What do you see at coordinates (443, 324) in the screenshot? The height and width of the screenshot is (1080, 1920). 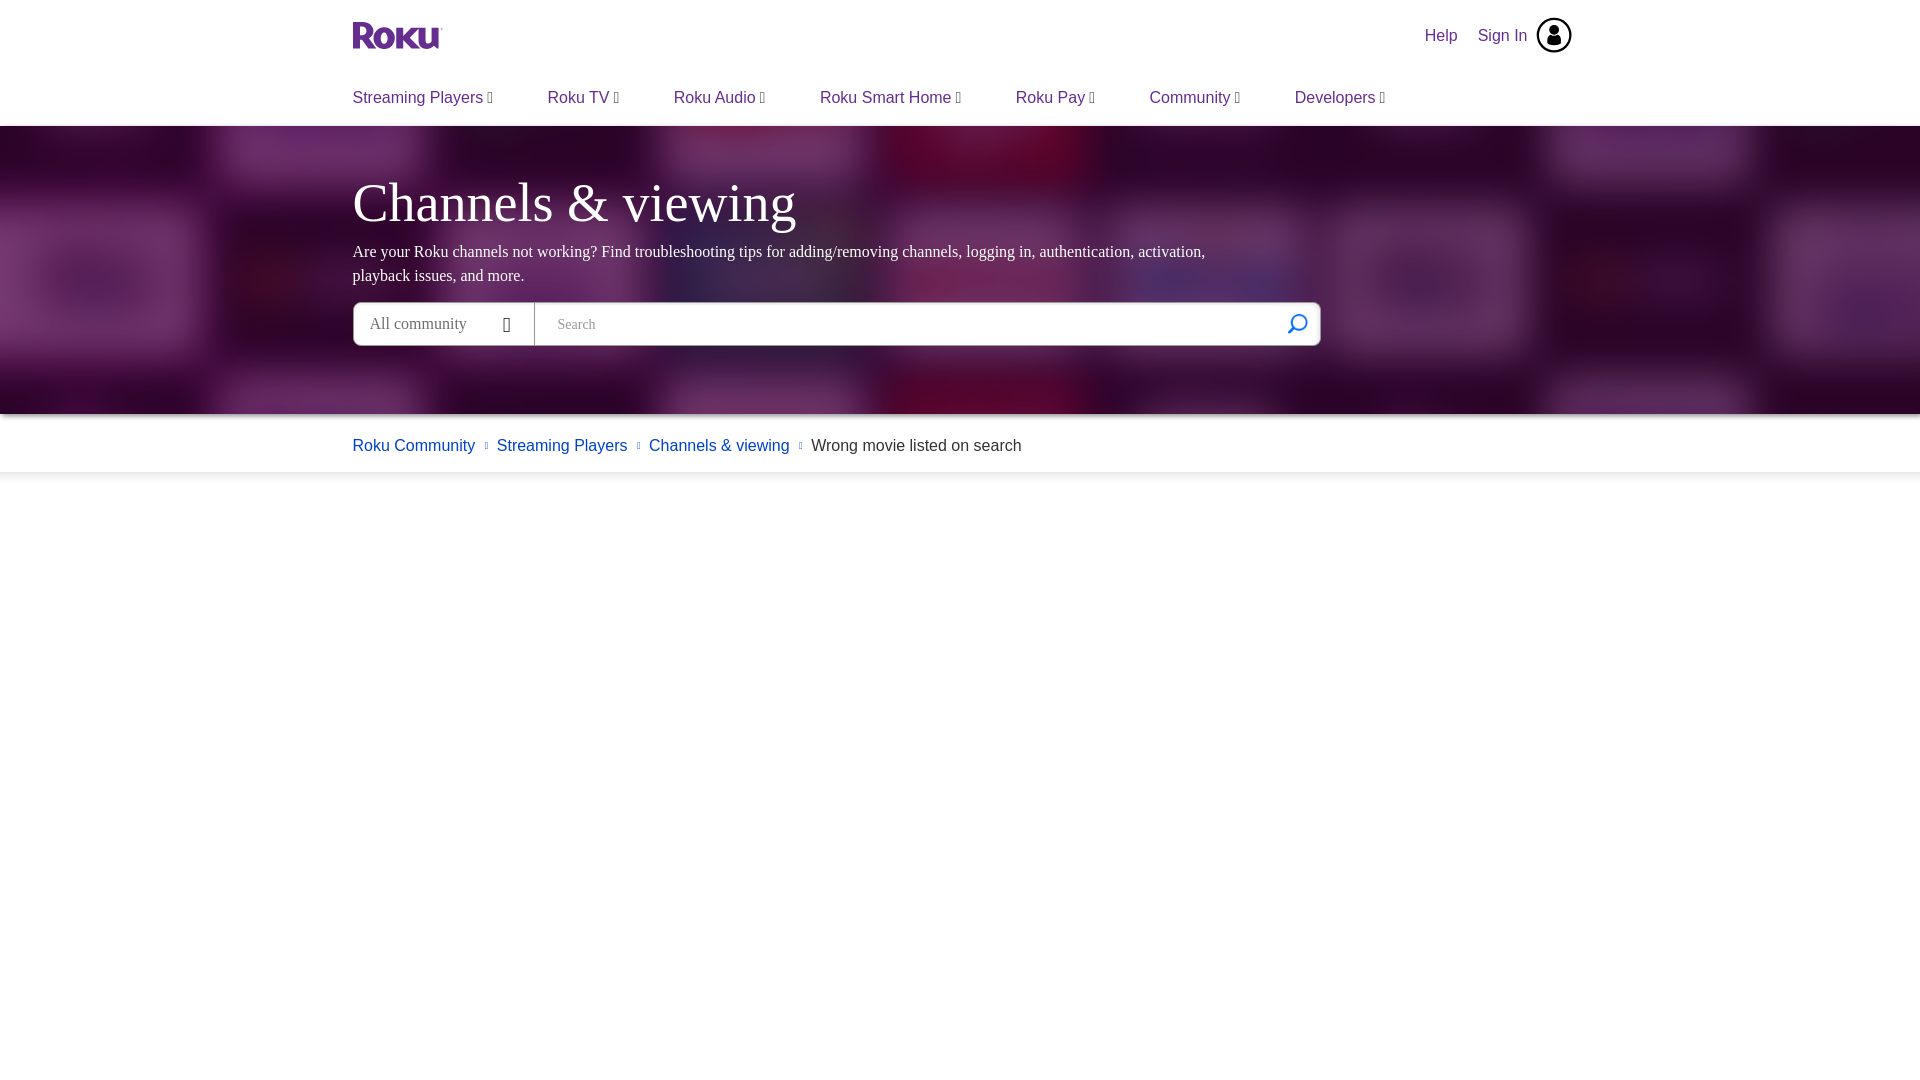 I see `Search Granularity` at bounding box center [443, 324].